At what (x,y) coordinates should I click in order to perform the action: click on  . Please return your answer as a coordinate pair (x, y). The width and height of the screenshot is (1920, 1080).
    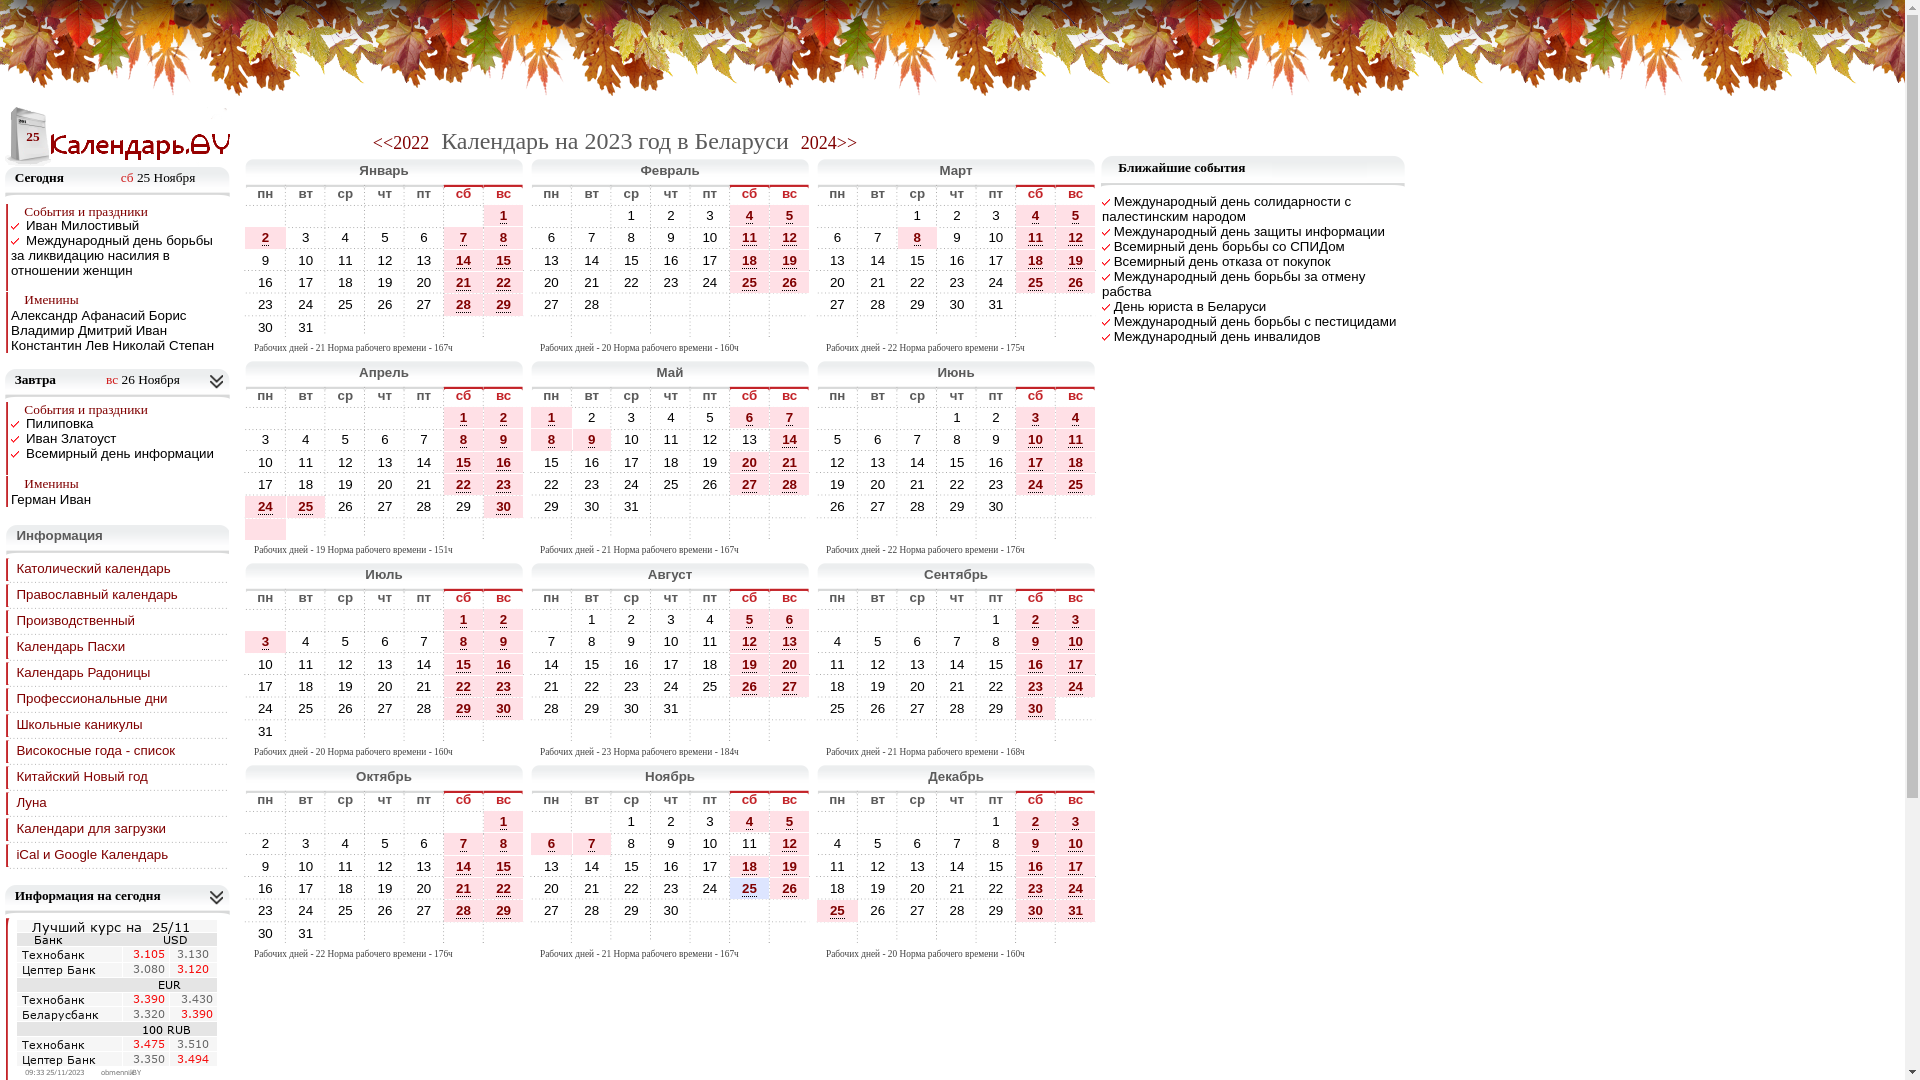
    Looking at the image, I should click on (710, 328).